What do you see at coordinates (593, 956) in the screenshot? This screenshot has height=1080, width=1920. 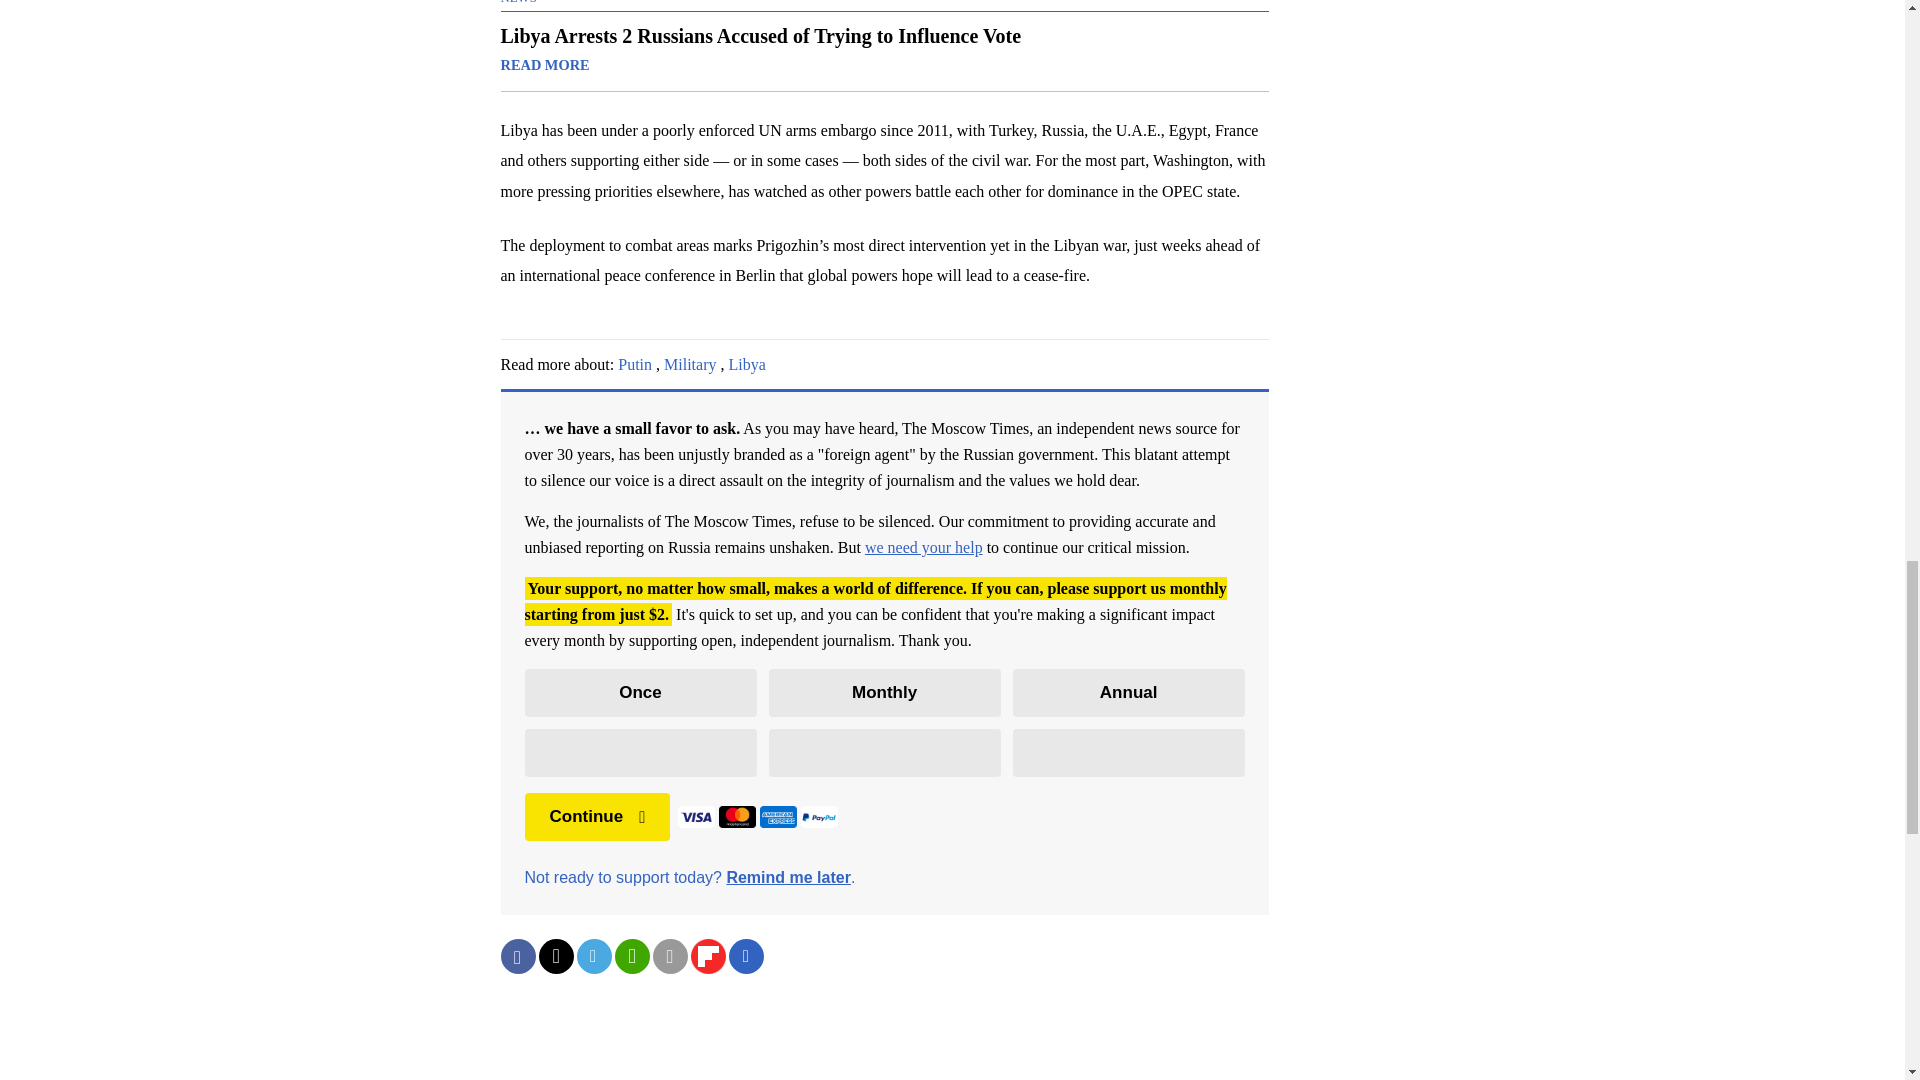 I see `Share on Telegram` at bounding box center [593, 956].